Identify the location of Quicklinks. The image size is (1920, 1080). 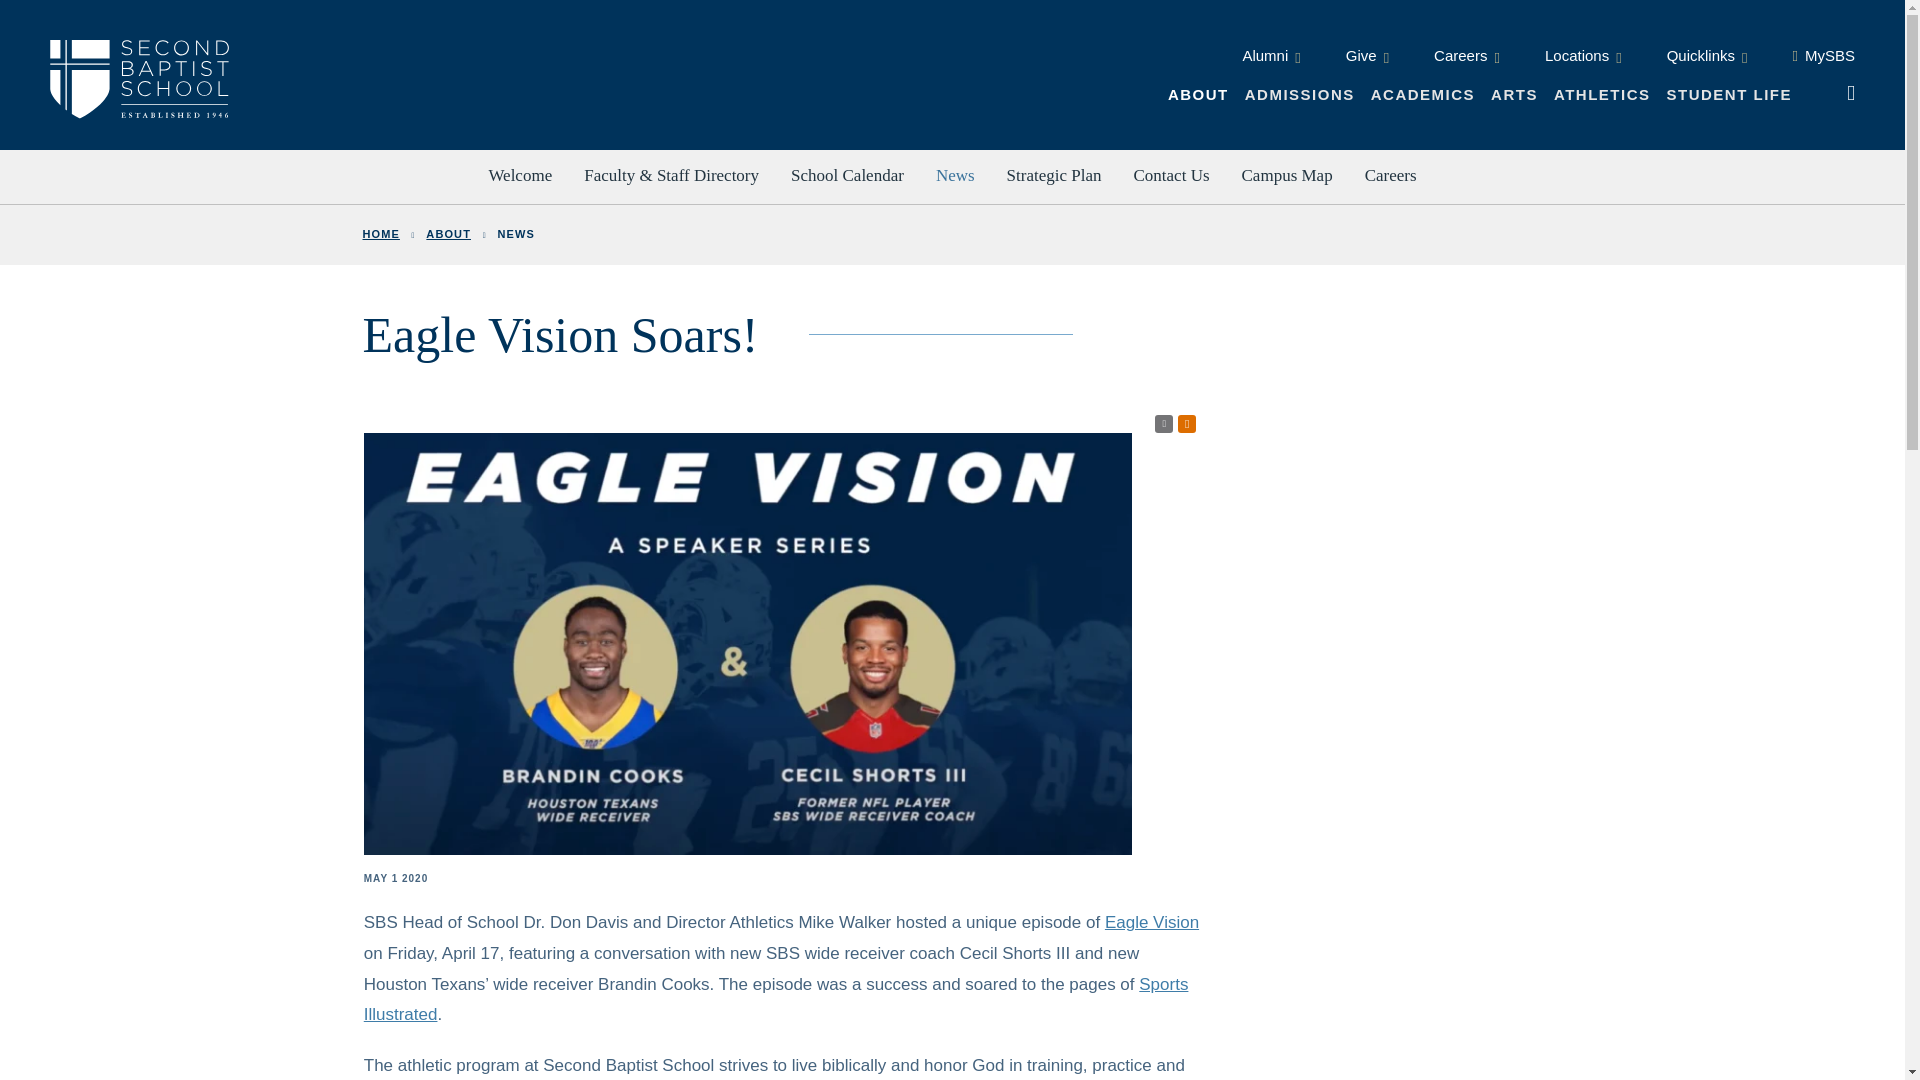
(1706, 64).